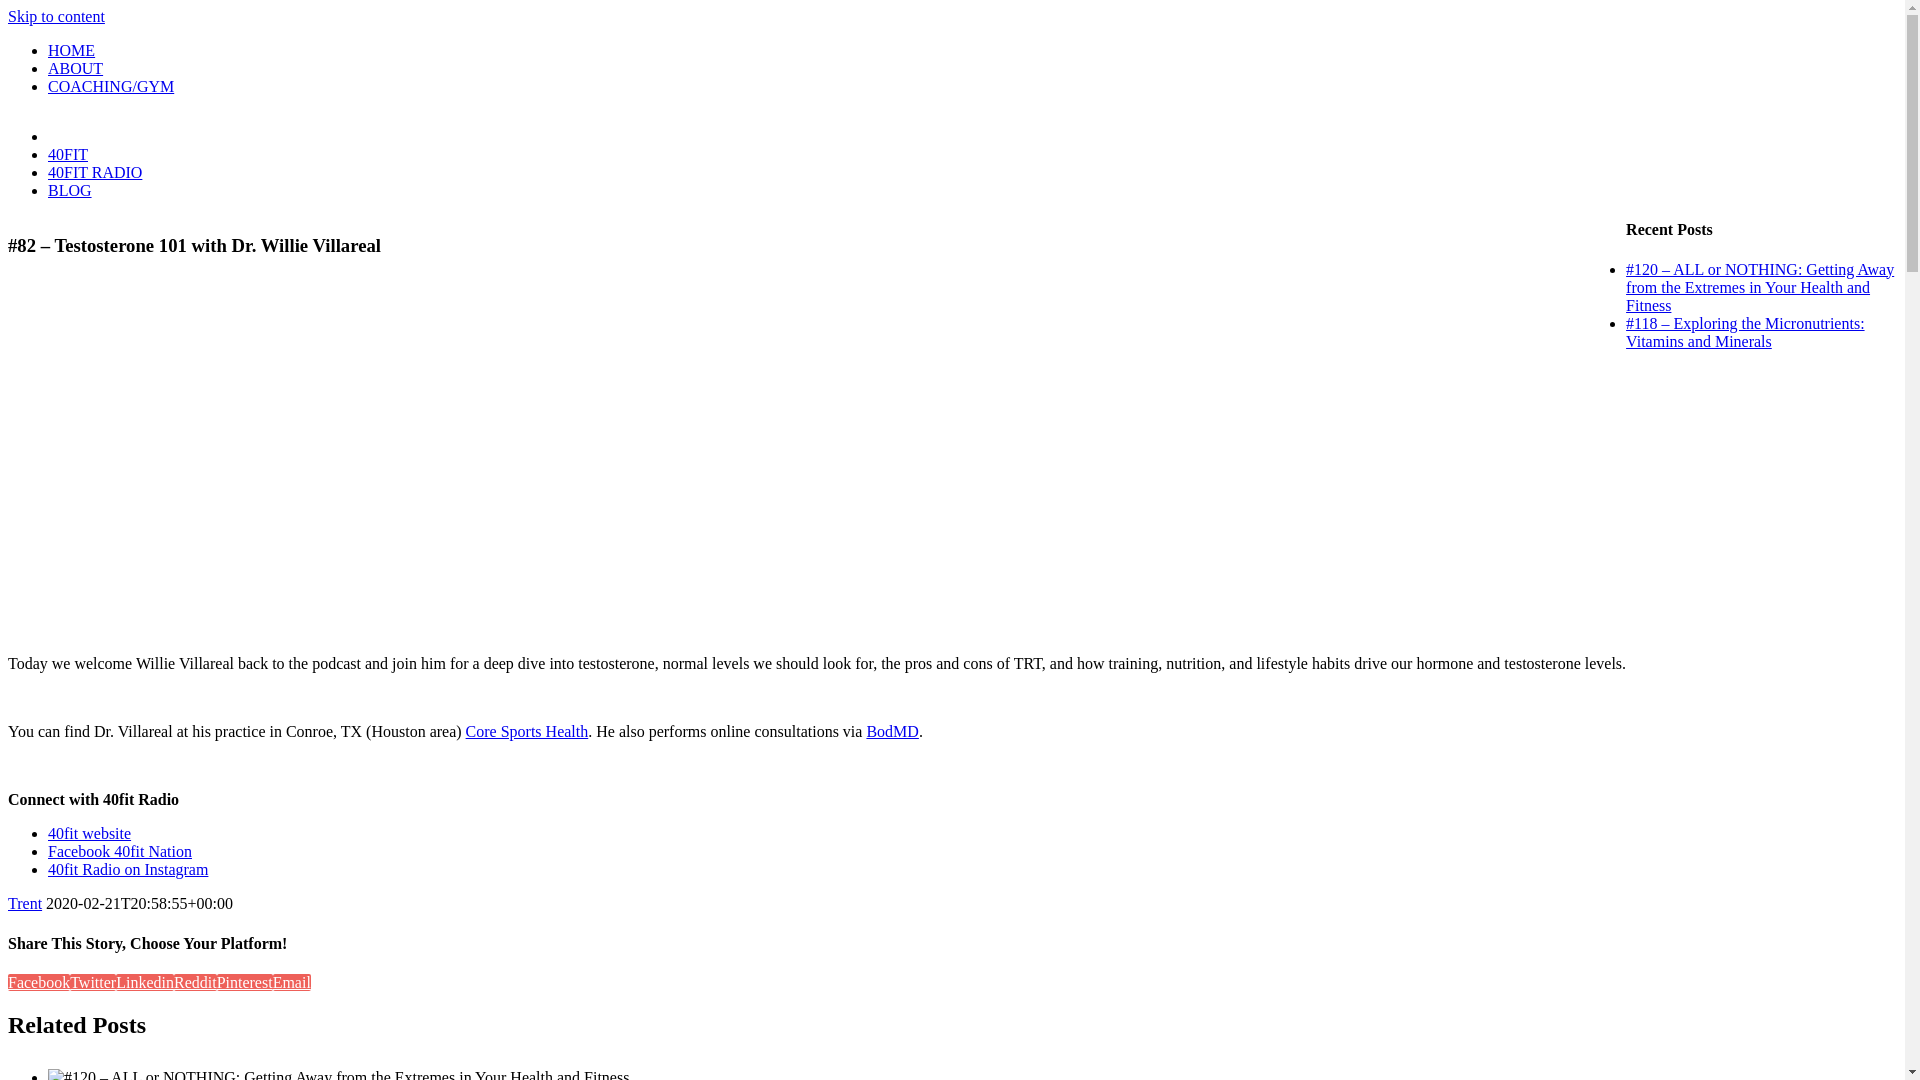 The height and width of the screenshot is (1080, 1920). I want to click on Email, so click(292, 982).